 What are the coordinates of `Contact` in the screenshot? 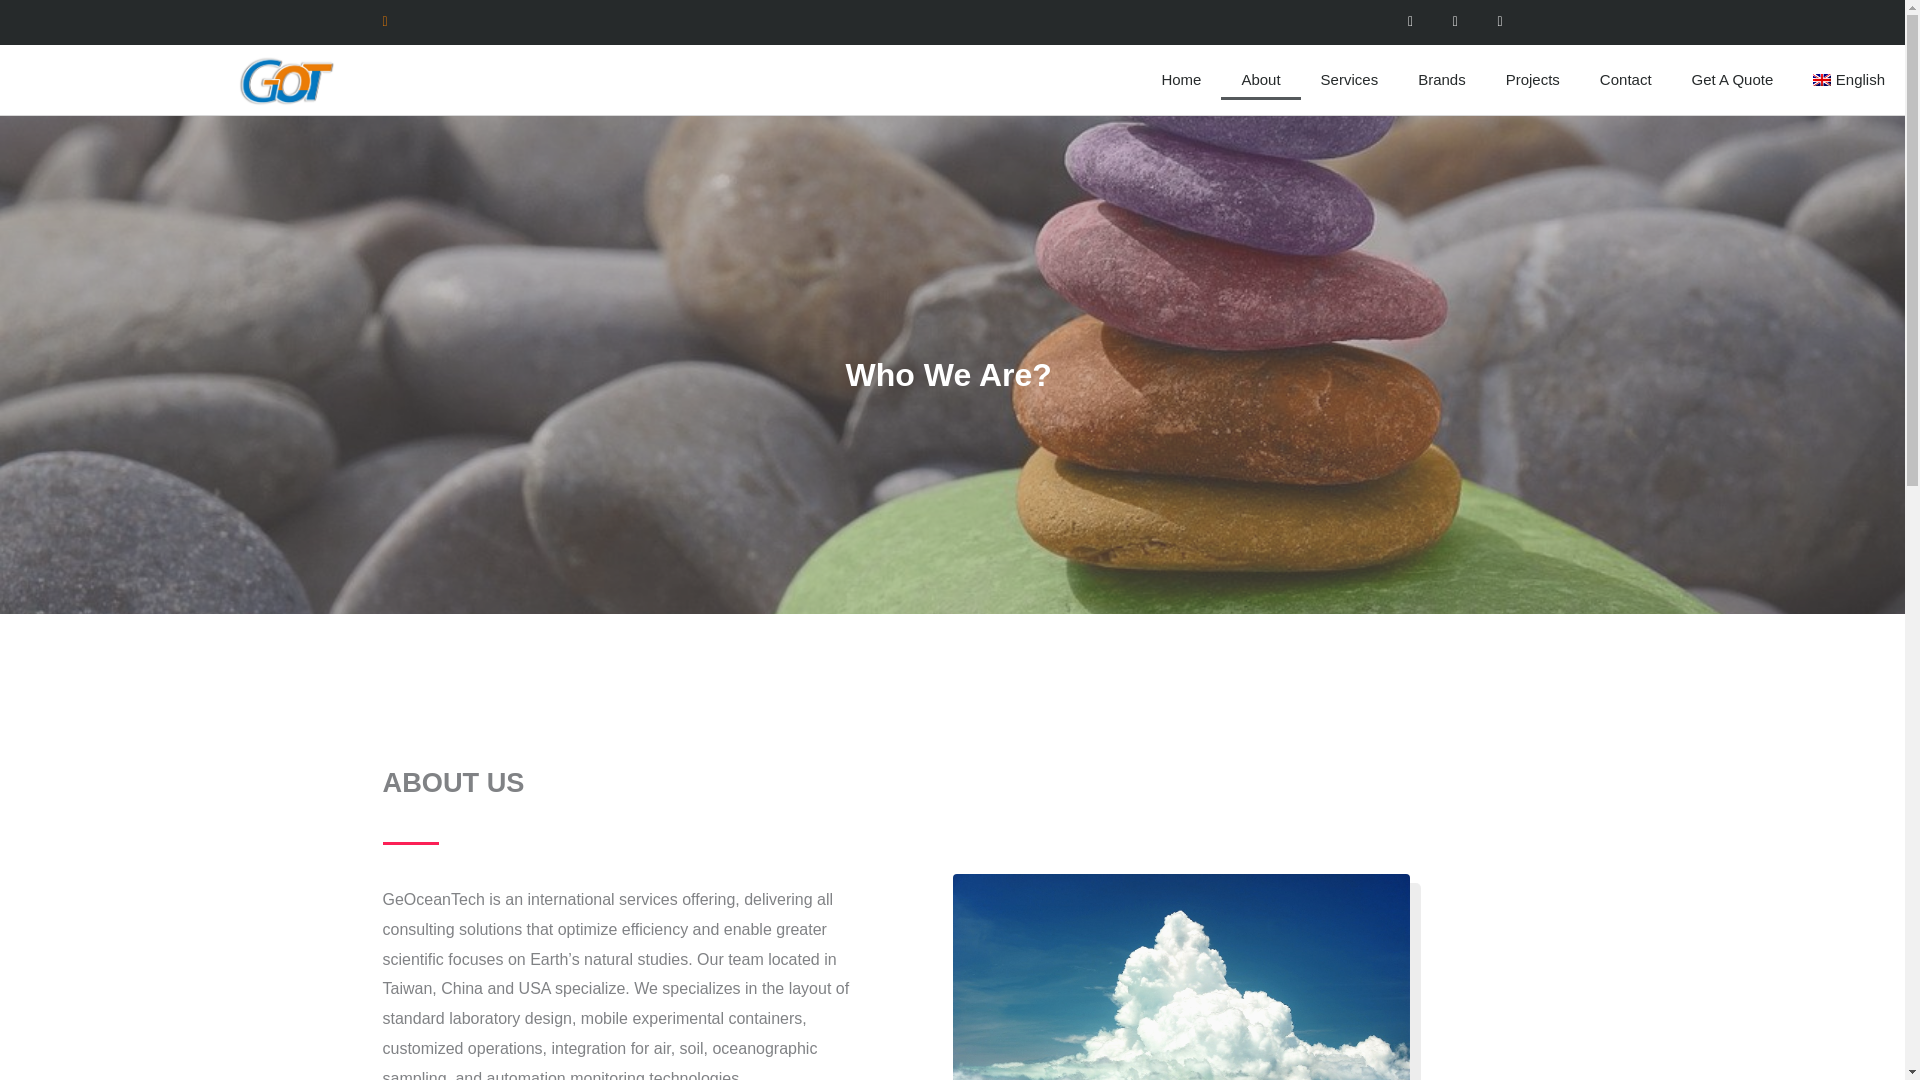 It's located at (1626, 80).